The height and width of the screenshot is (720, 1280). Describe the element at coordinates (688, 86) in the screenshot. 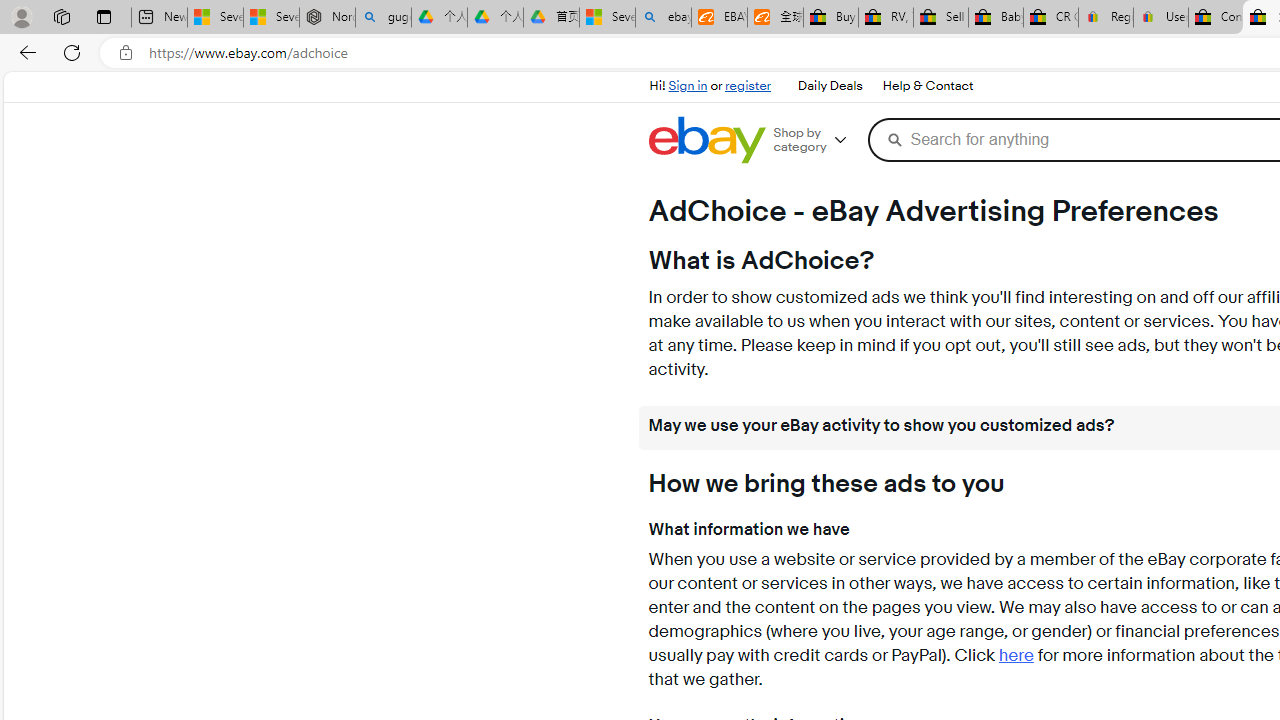

I see `Sign in` at that location.